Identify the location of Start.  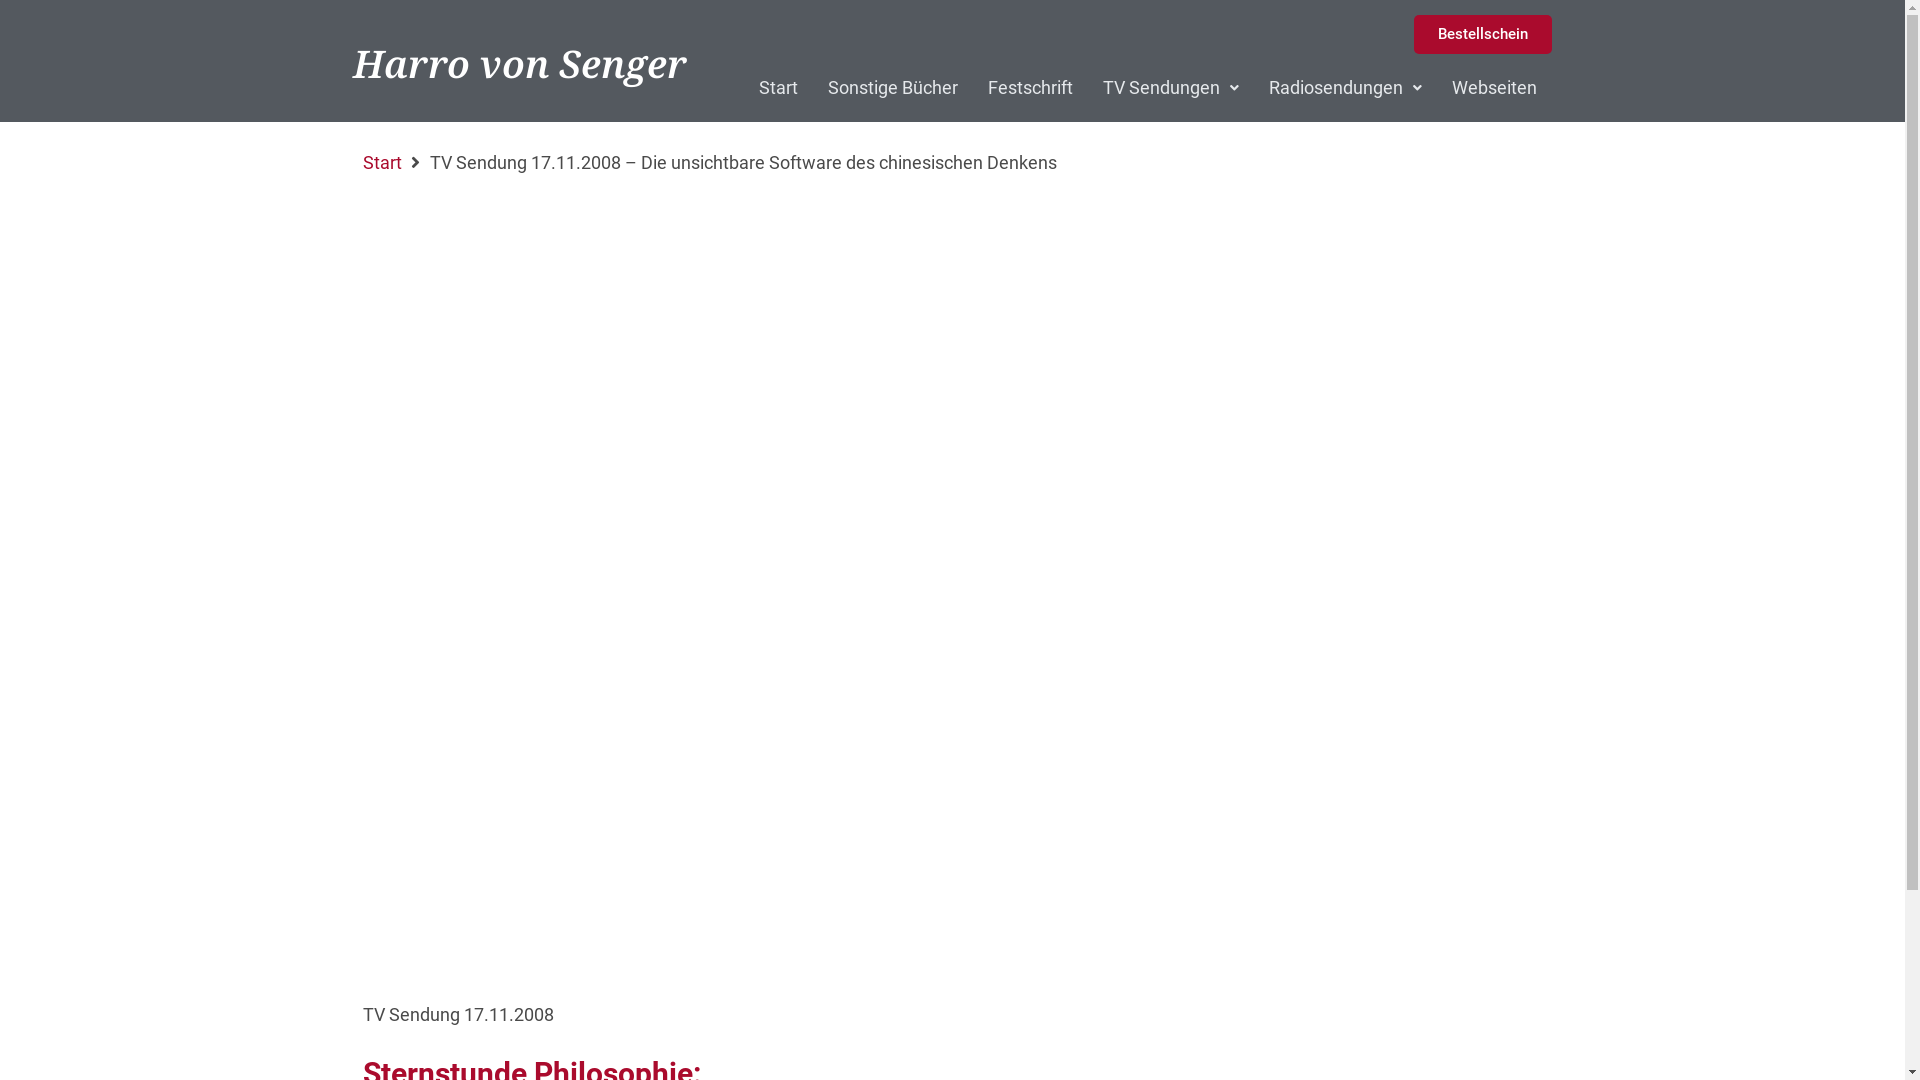
(778, 88).